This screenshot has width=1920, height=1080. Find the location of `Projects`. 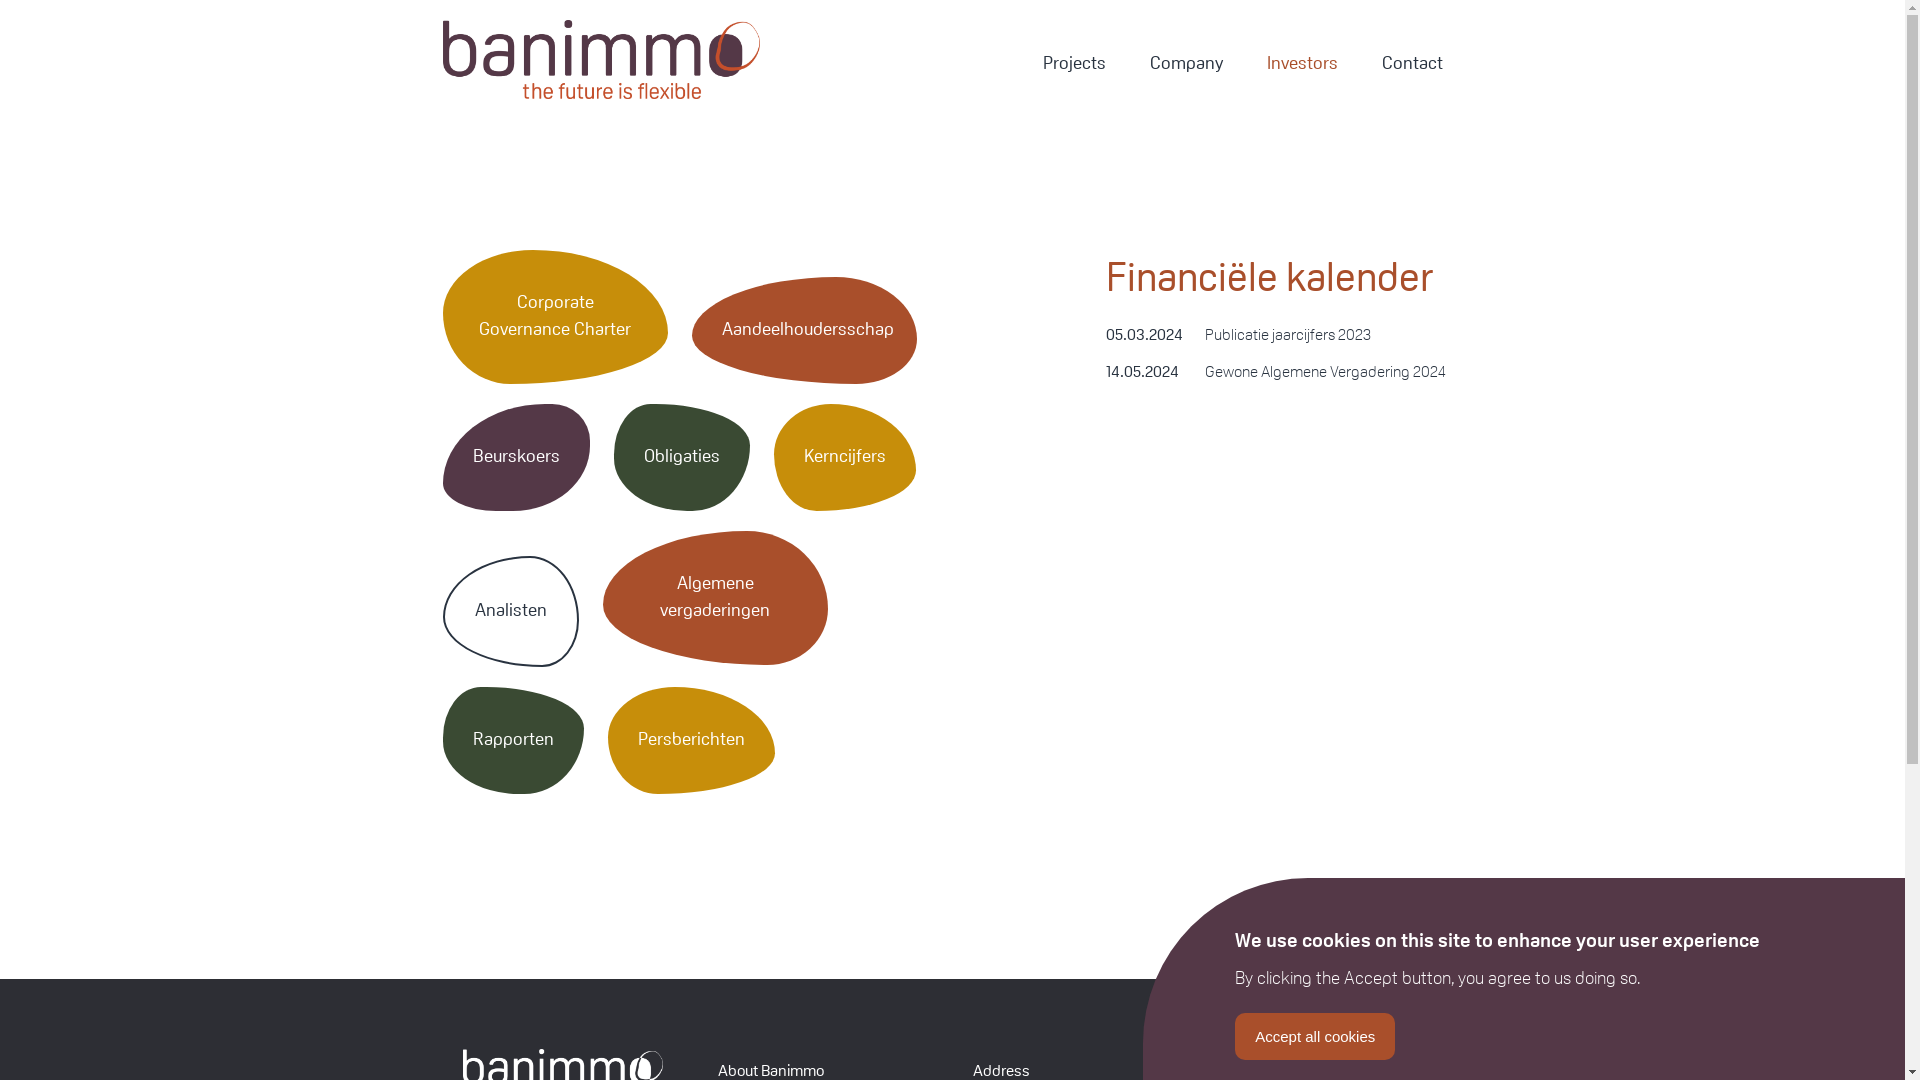

Projects is located at coordinates (1074, 64).